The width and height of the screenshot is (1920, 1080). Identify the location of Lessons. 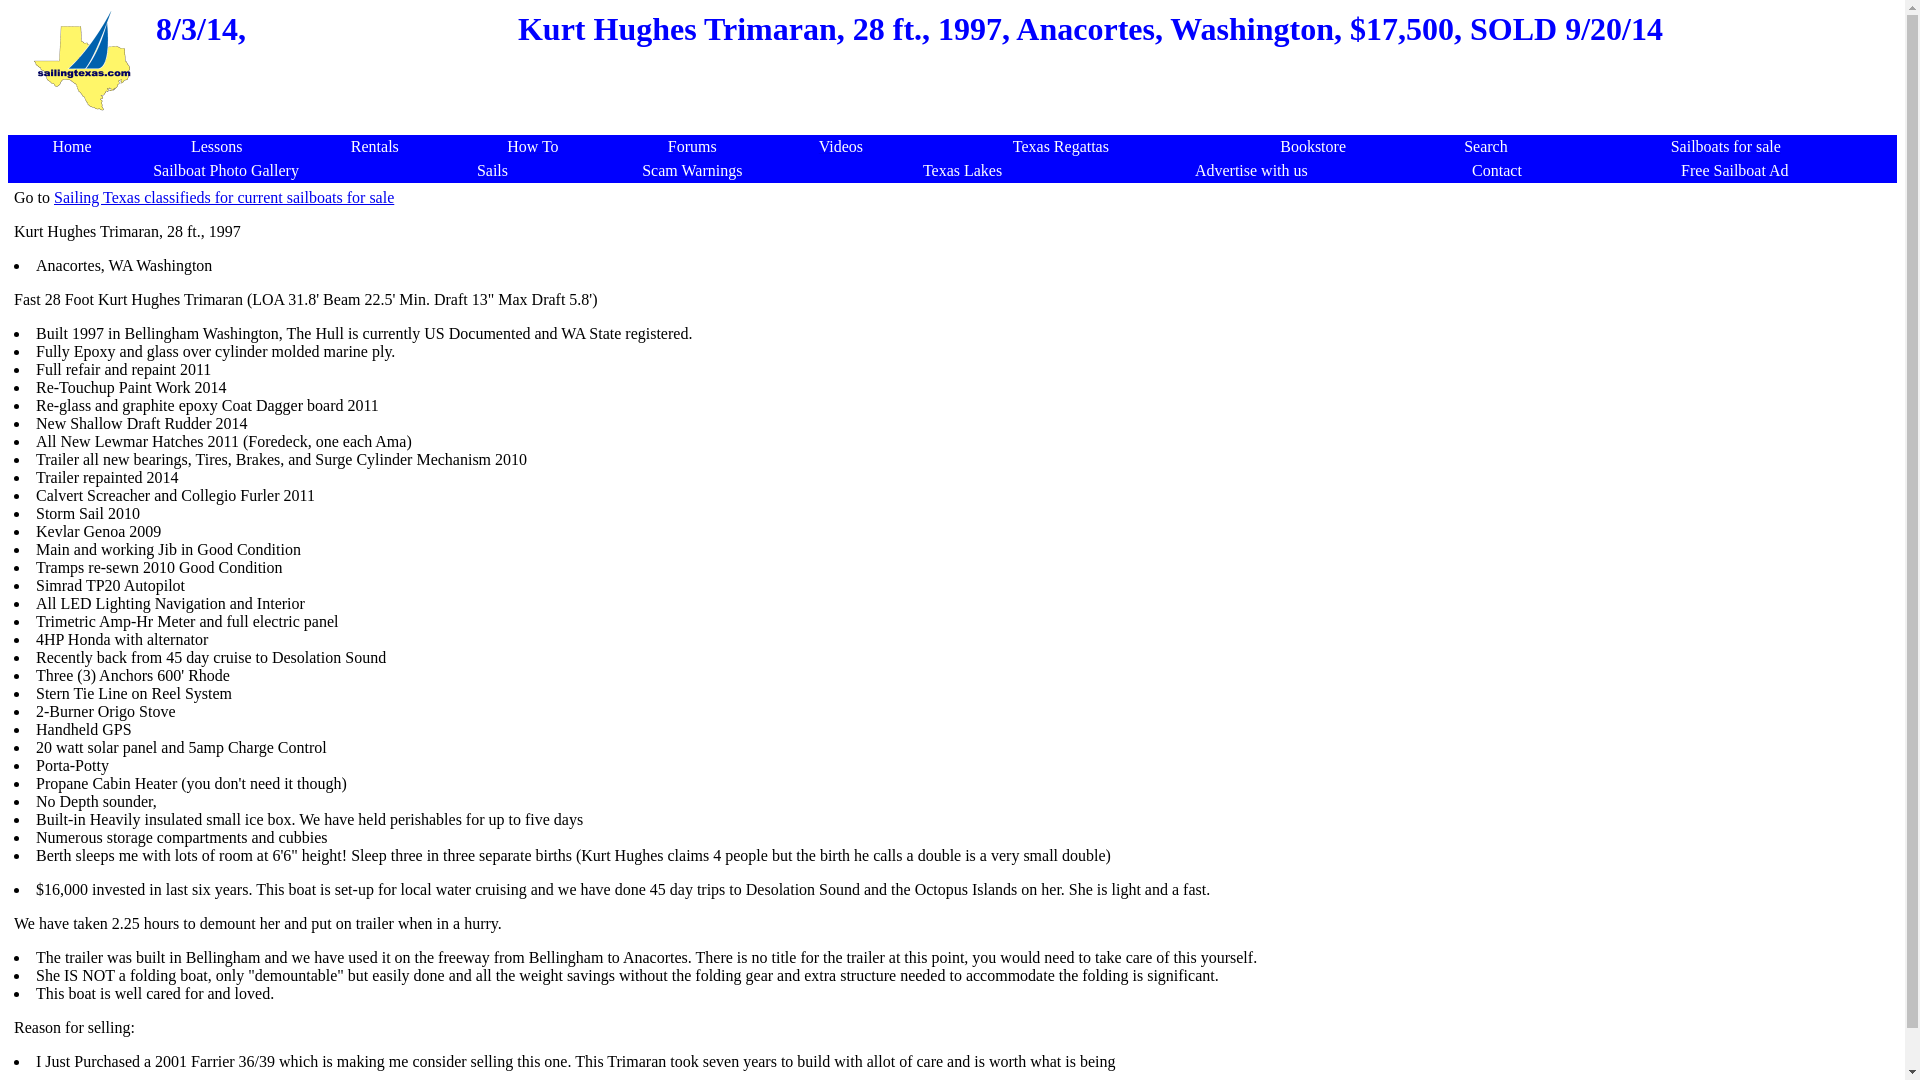
(216, 146).